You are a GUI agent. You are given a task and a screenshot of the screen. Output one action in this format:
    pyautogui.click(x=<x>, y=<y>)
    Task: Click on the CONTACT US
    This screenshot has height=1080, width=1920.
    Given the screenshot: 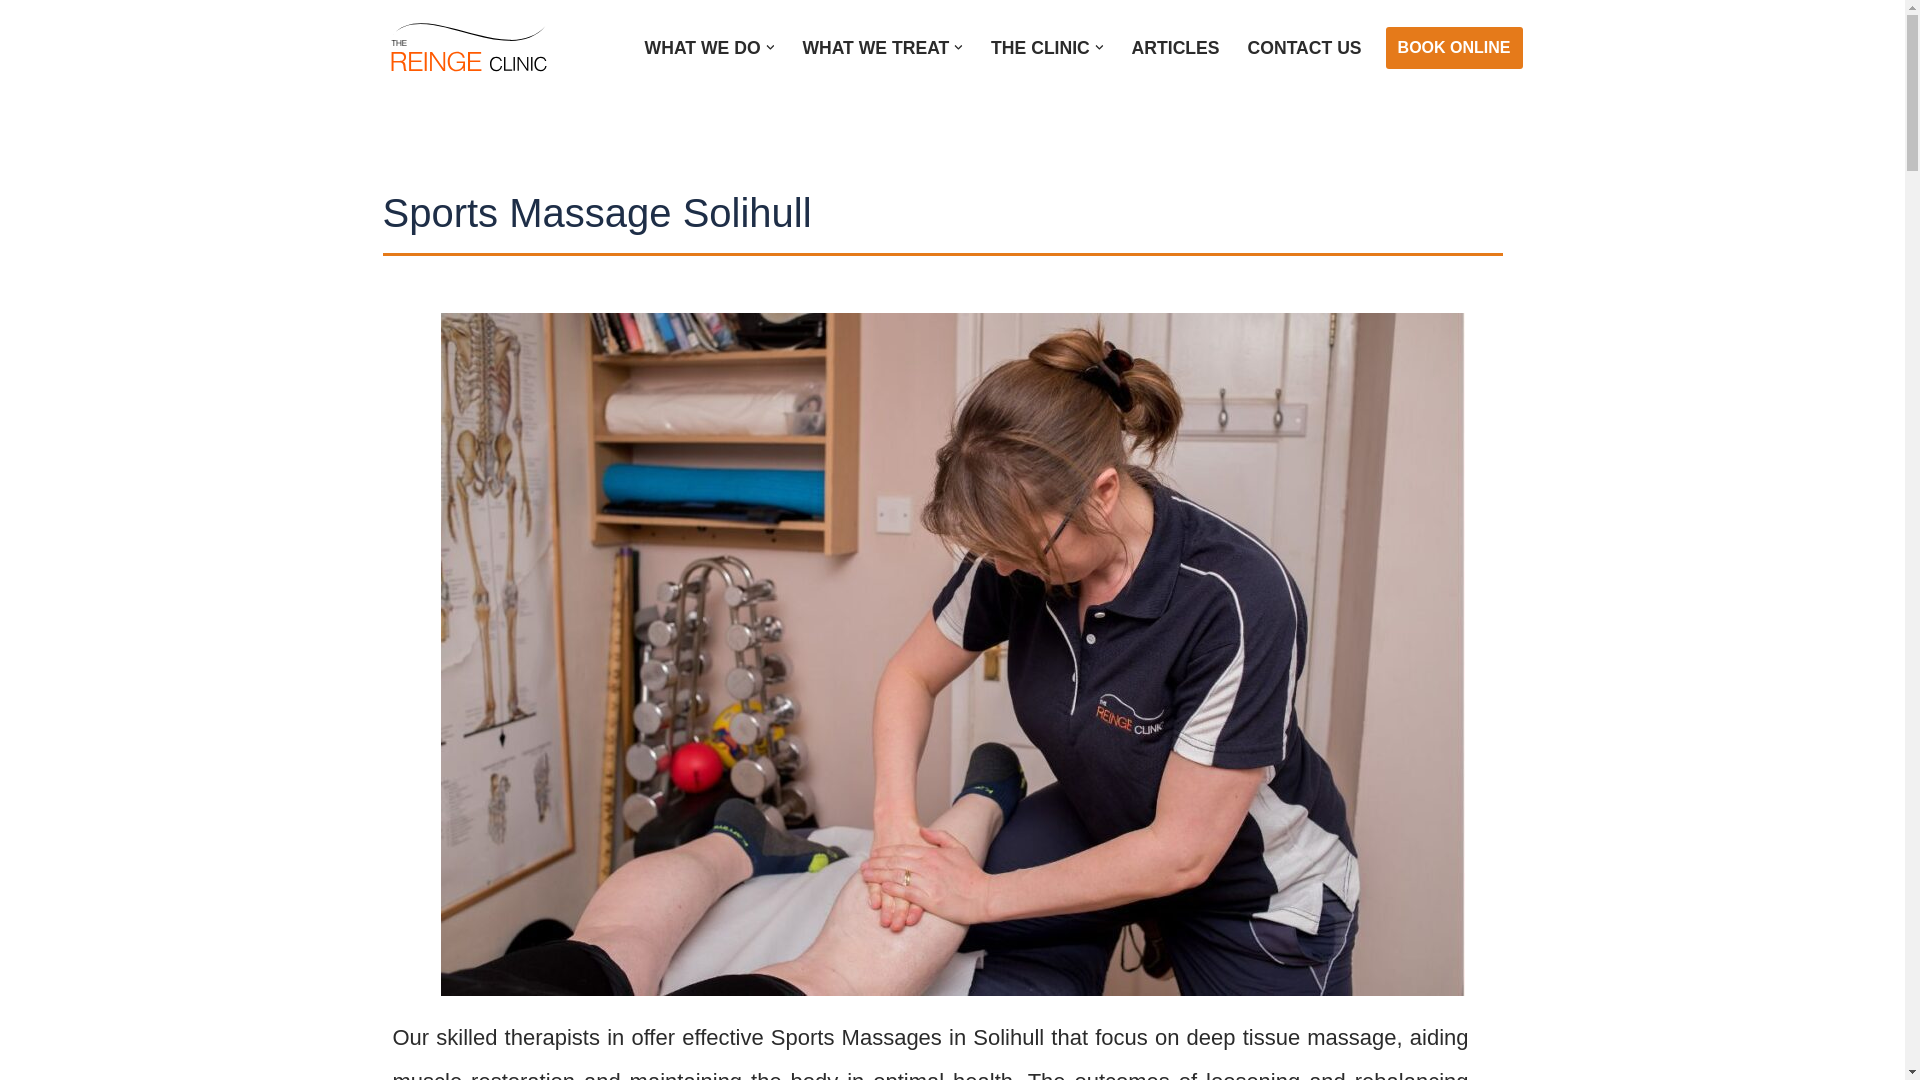 What is the action you would take?
    pyautogui.click(x=1304, y=47)
    